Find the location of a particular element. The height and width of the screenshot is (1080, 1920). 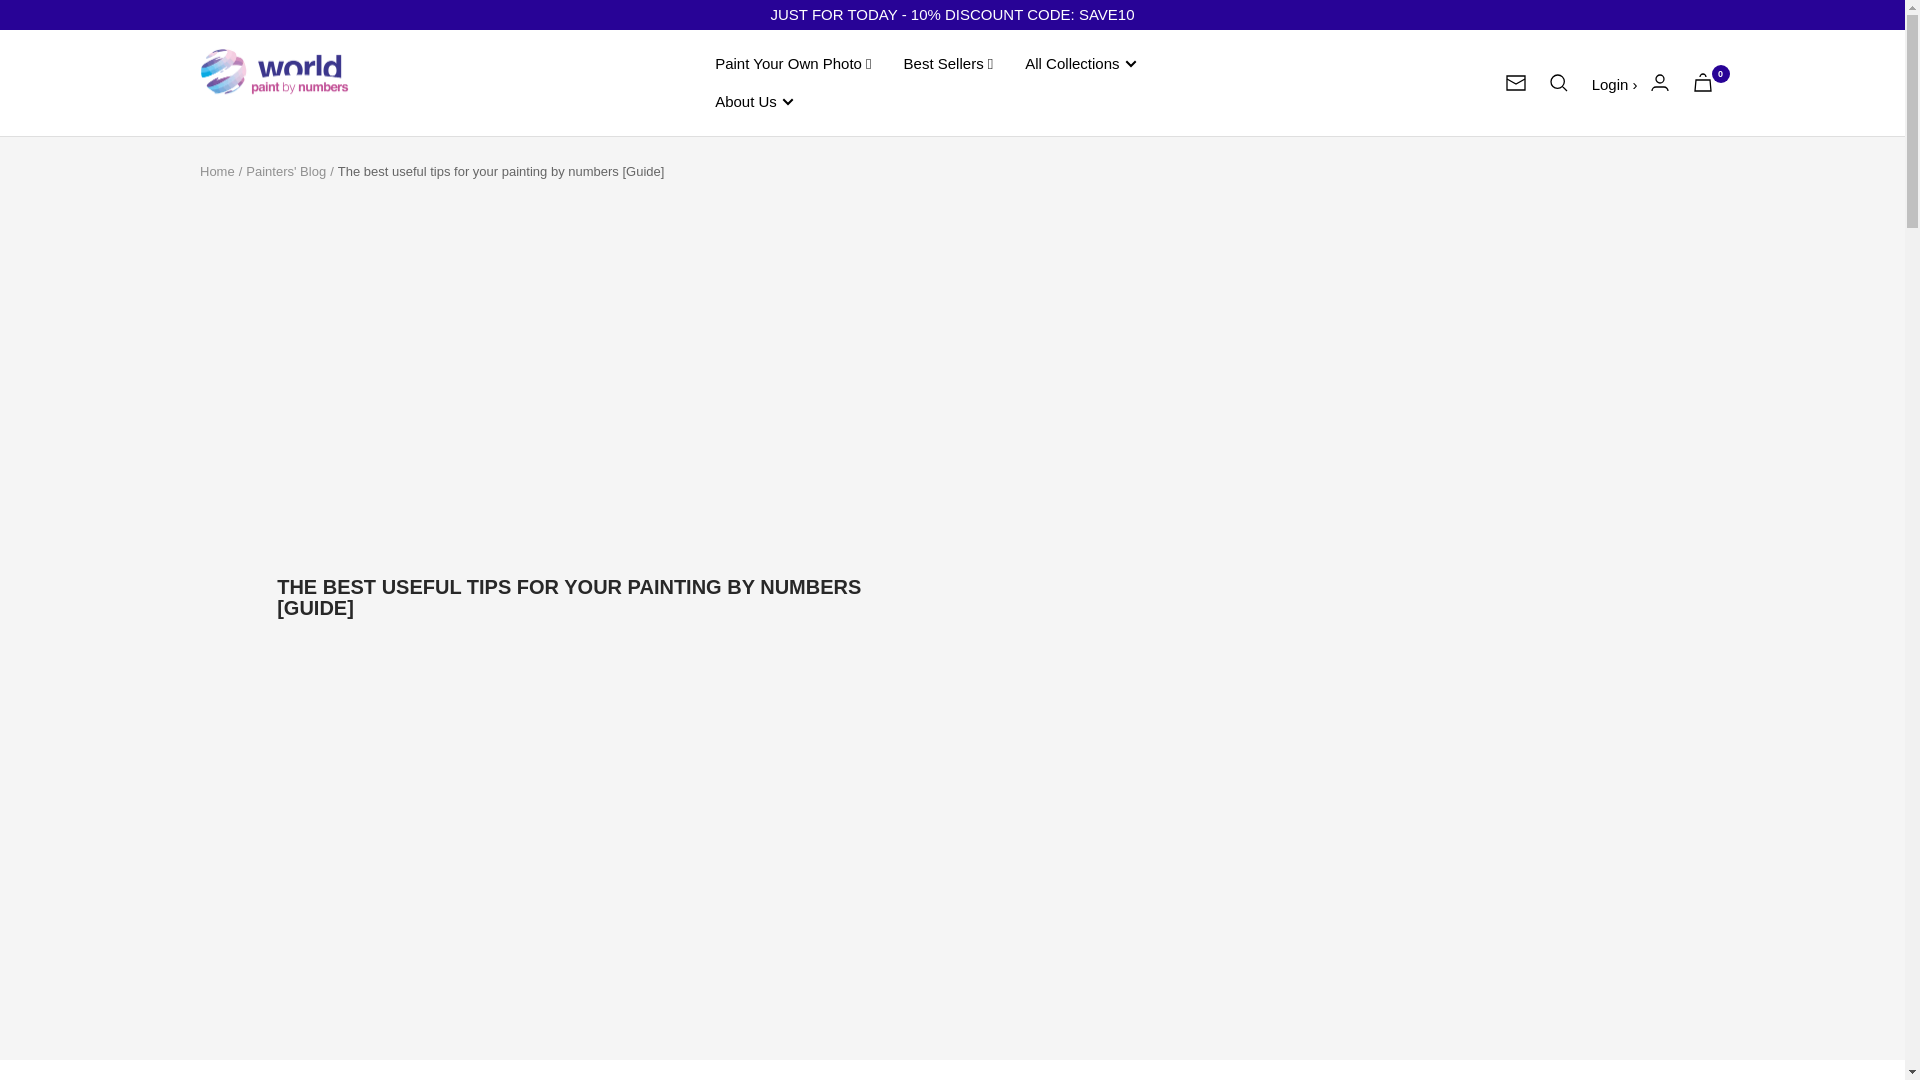

Painters' Blog is located at coordinates (286, 172).